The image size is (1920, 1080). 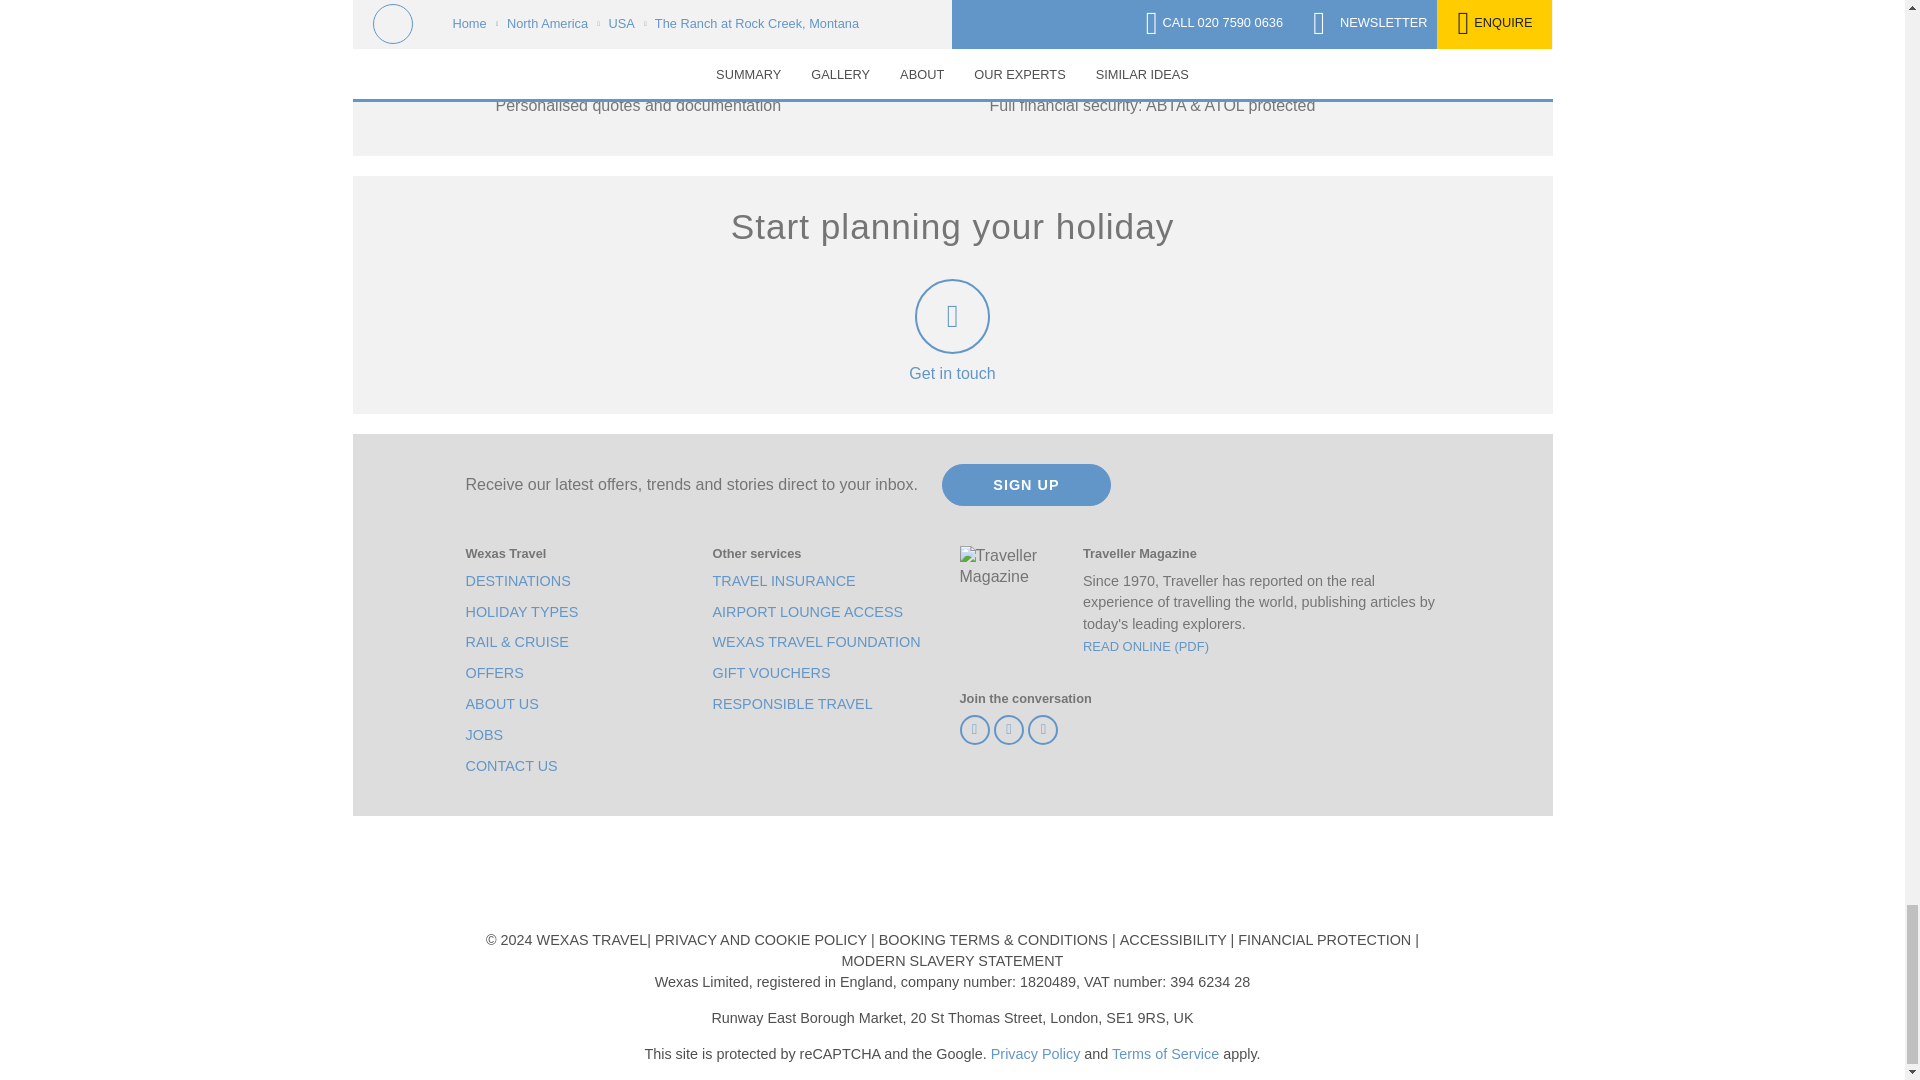 What do you see at coordinates (518, 581) in the screenshot?
I see `Destinations` at bounding box center [518, 581].